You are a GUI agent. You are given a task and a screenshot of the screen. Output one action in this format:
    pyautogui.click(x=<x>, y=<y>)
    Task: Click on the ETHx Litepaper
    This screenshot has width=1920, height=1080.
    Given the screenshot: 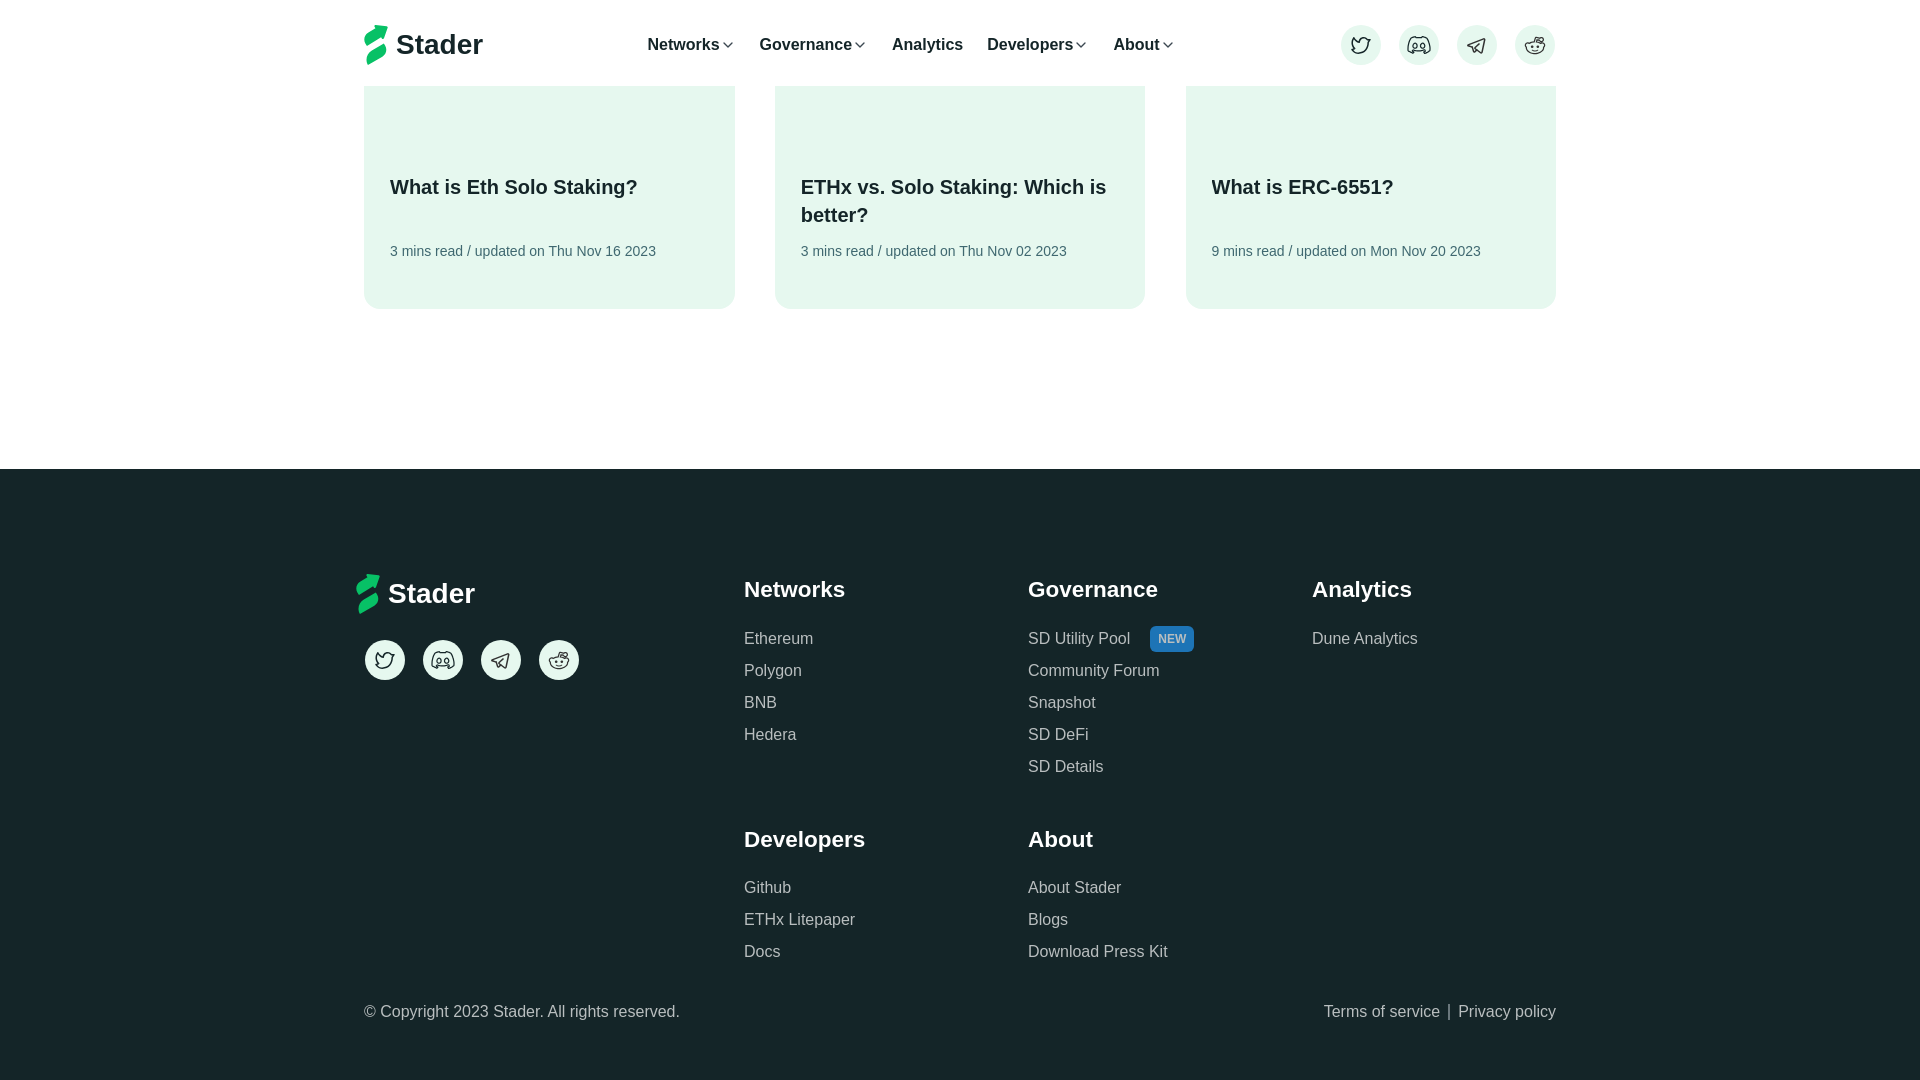 What is the action you would take?
    pyautogui.click(x=799, y=920)
    